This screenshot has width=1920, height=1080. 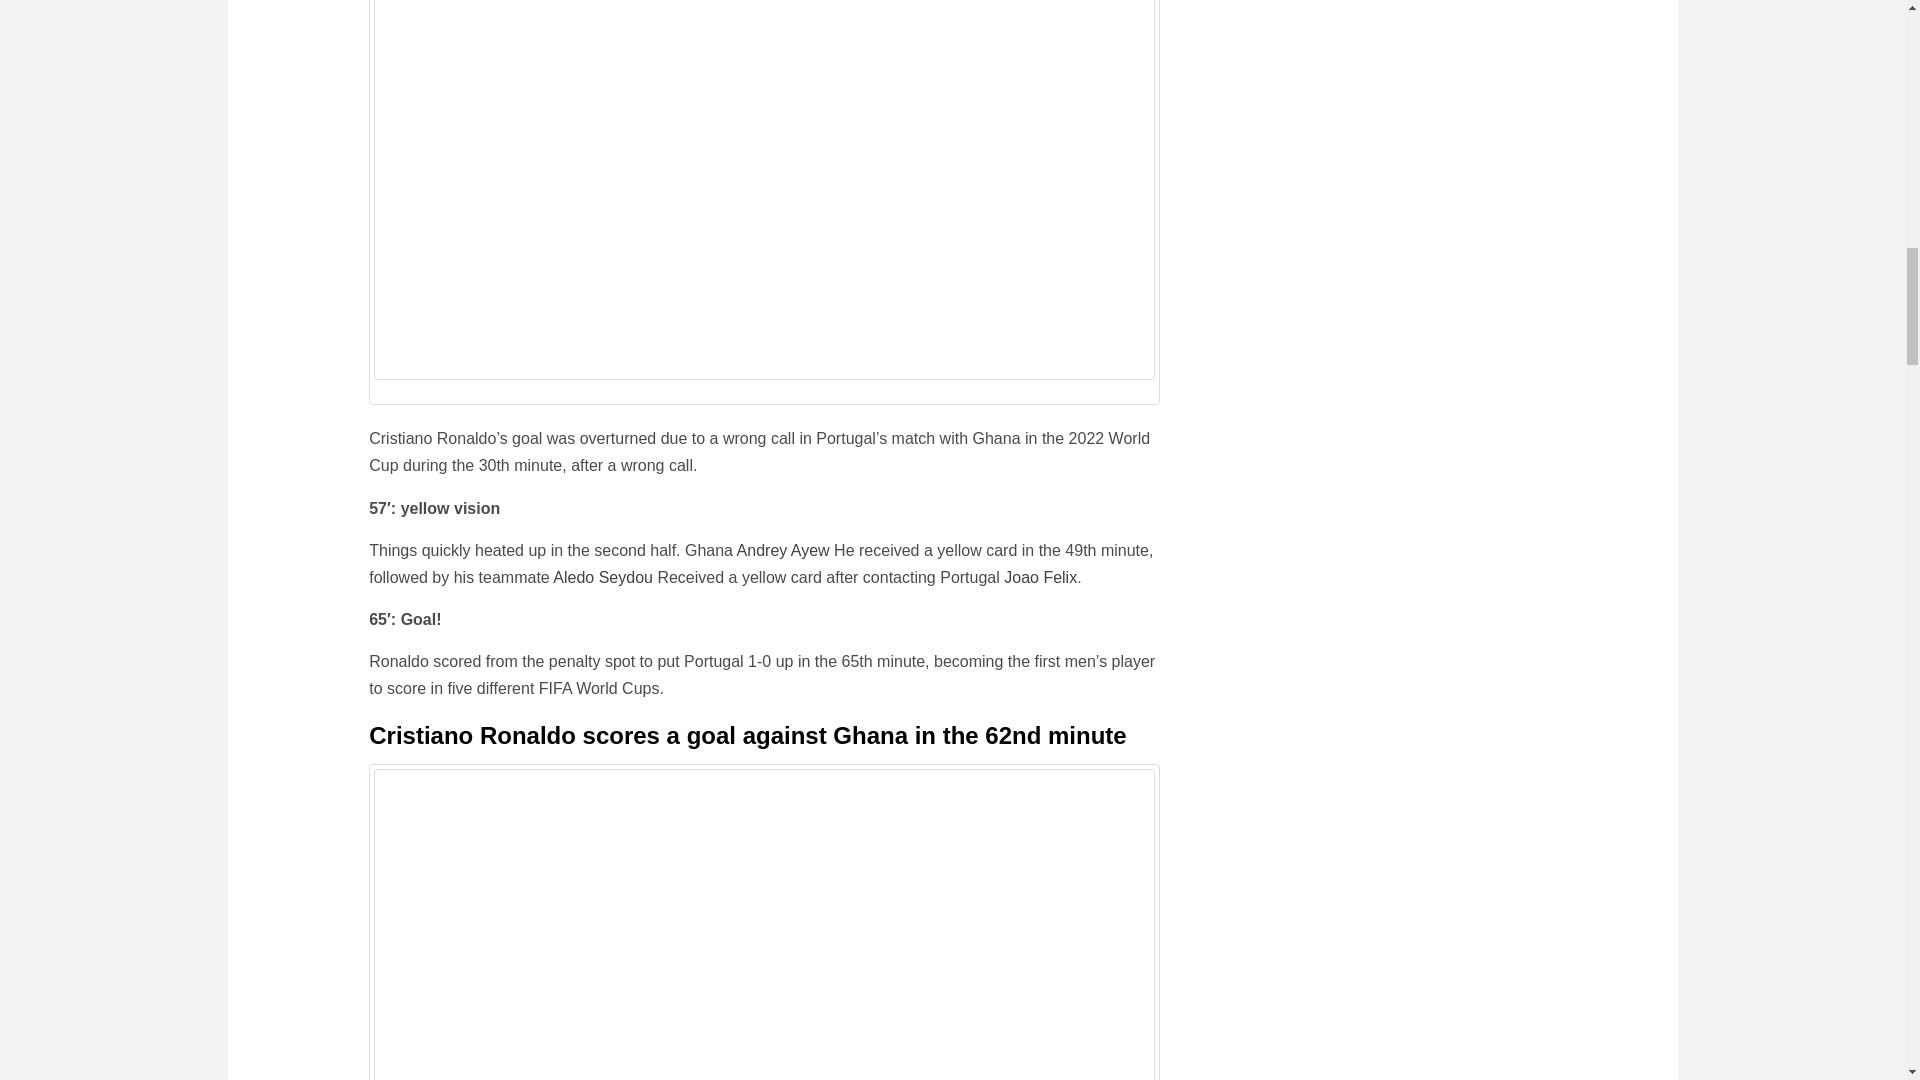 I want to click on Andrey Ayew, so click(x=783, y=550).